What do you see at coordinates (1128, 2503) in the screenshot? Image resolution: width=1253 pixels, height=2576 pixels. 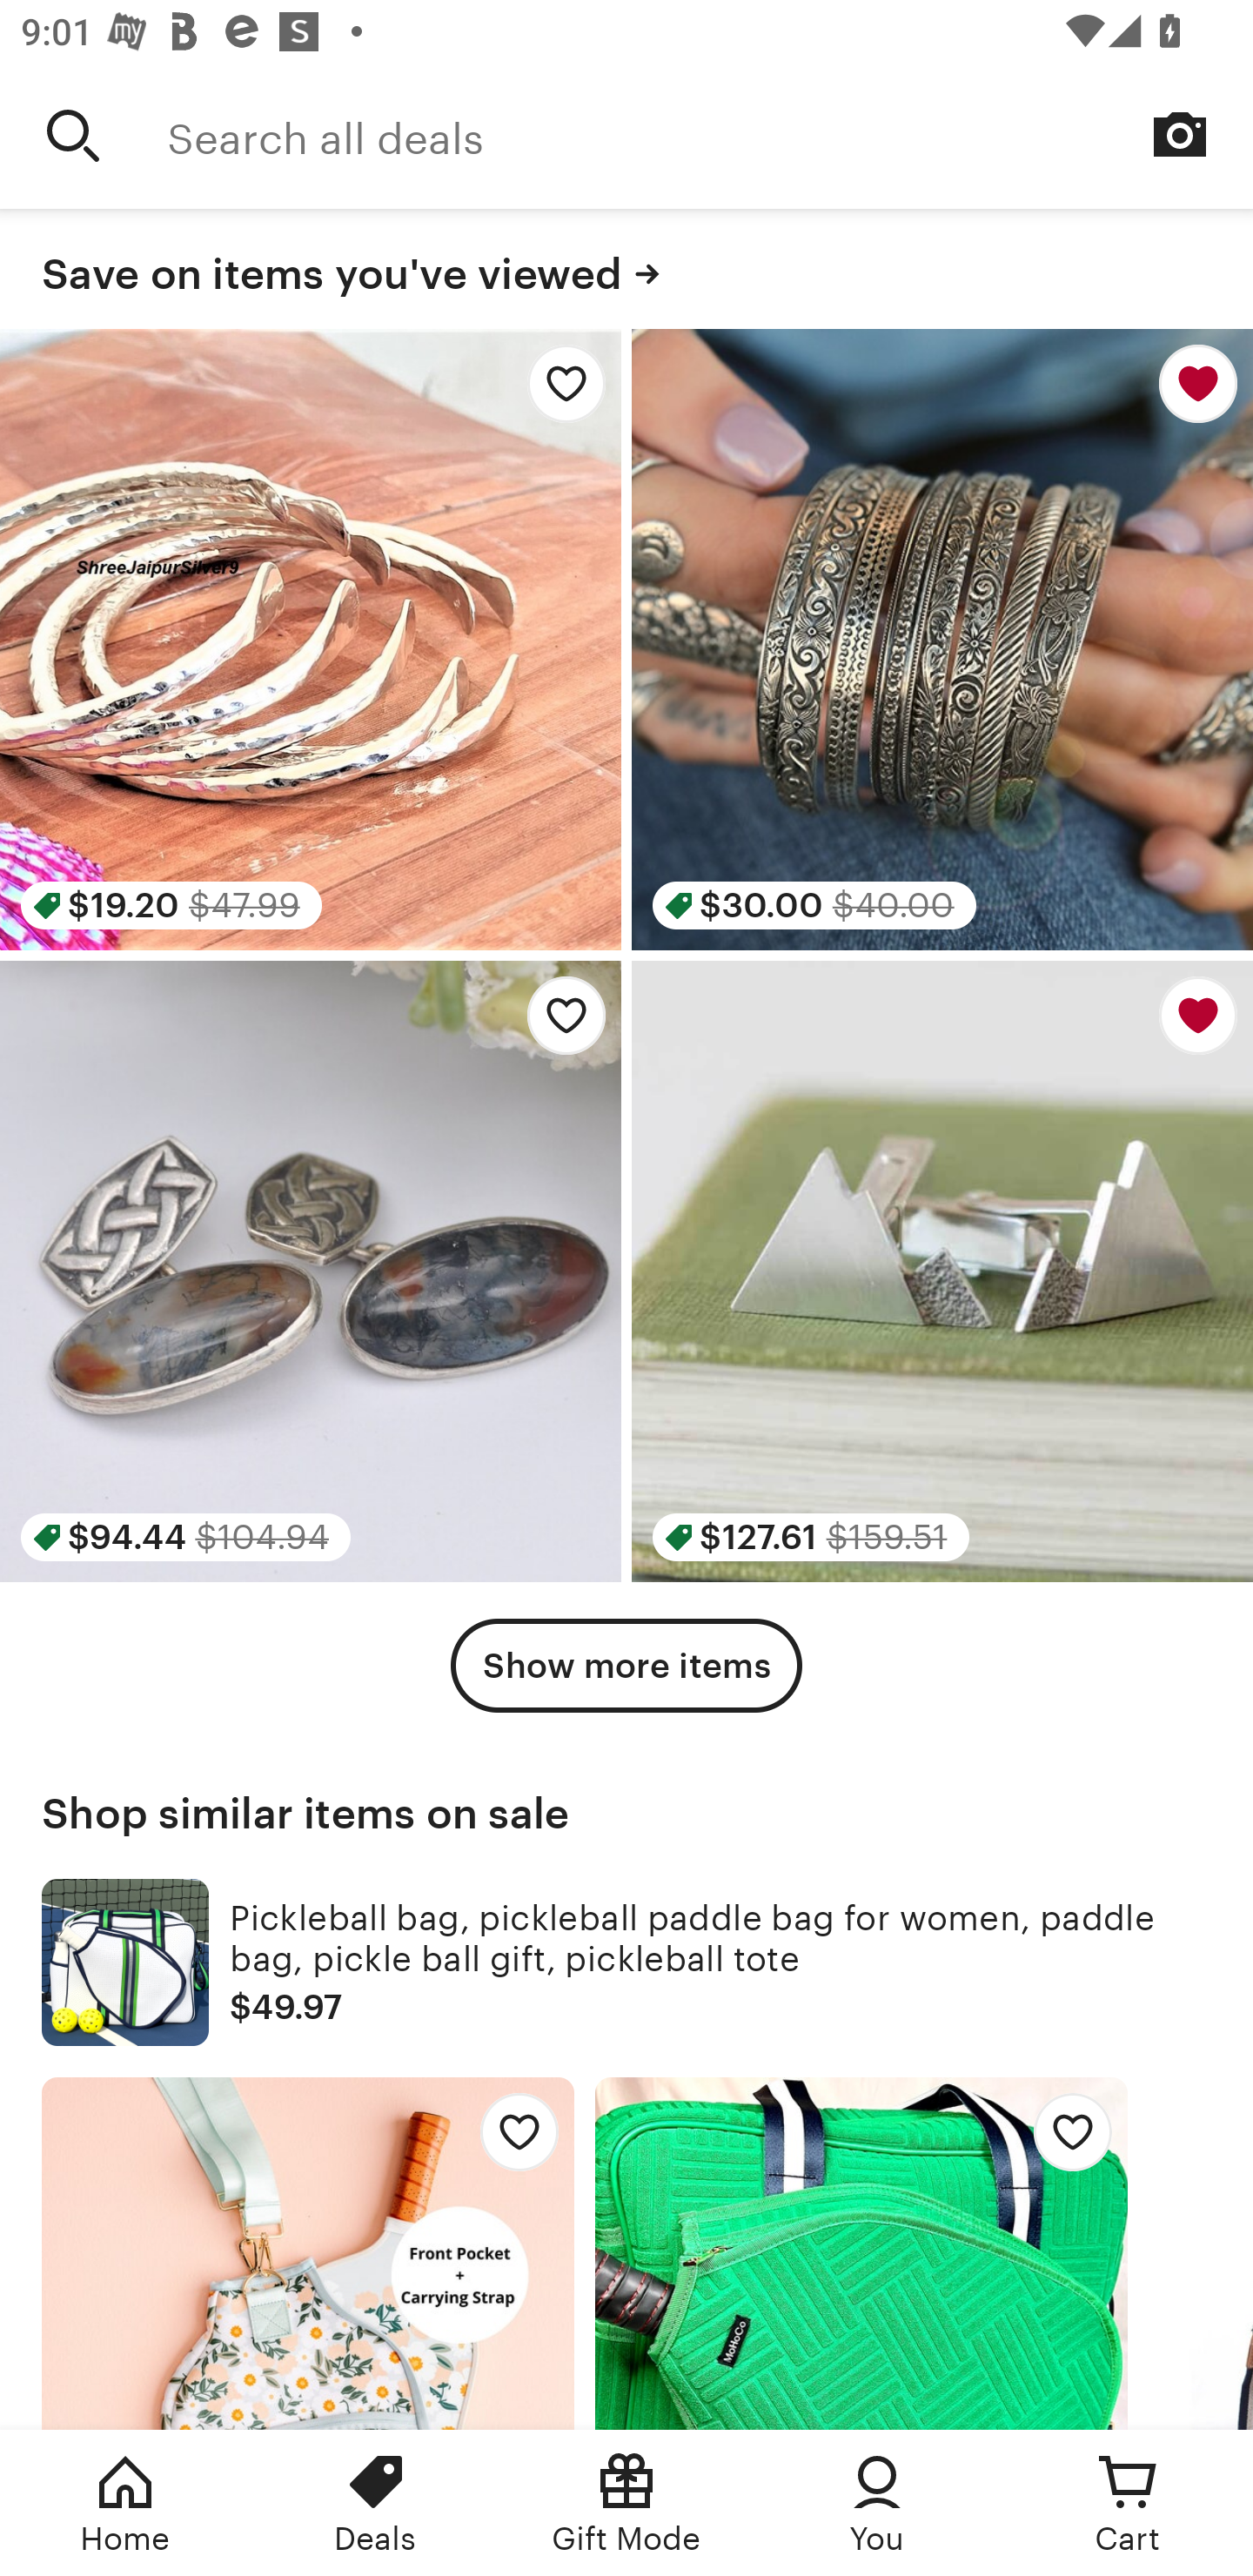 I see `Cart` at bounding box center [1128, 2503].